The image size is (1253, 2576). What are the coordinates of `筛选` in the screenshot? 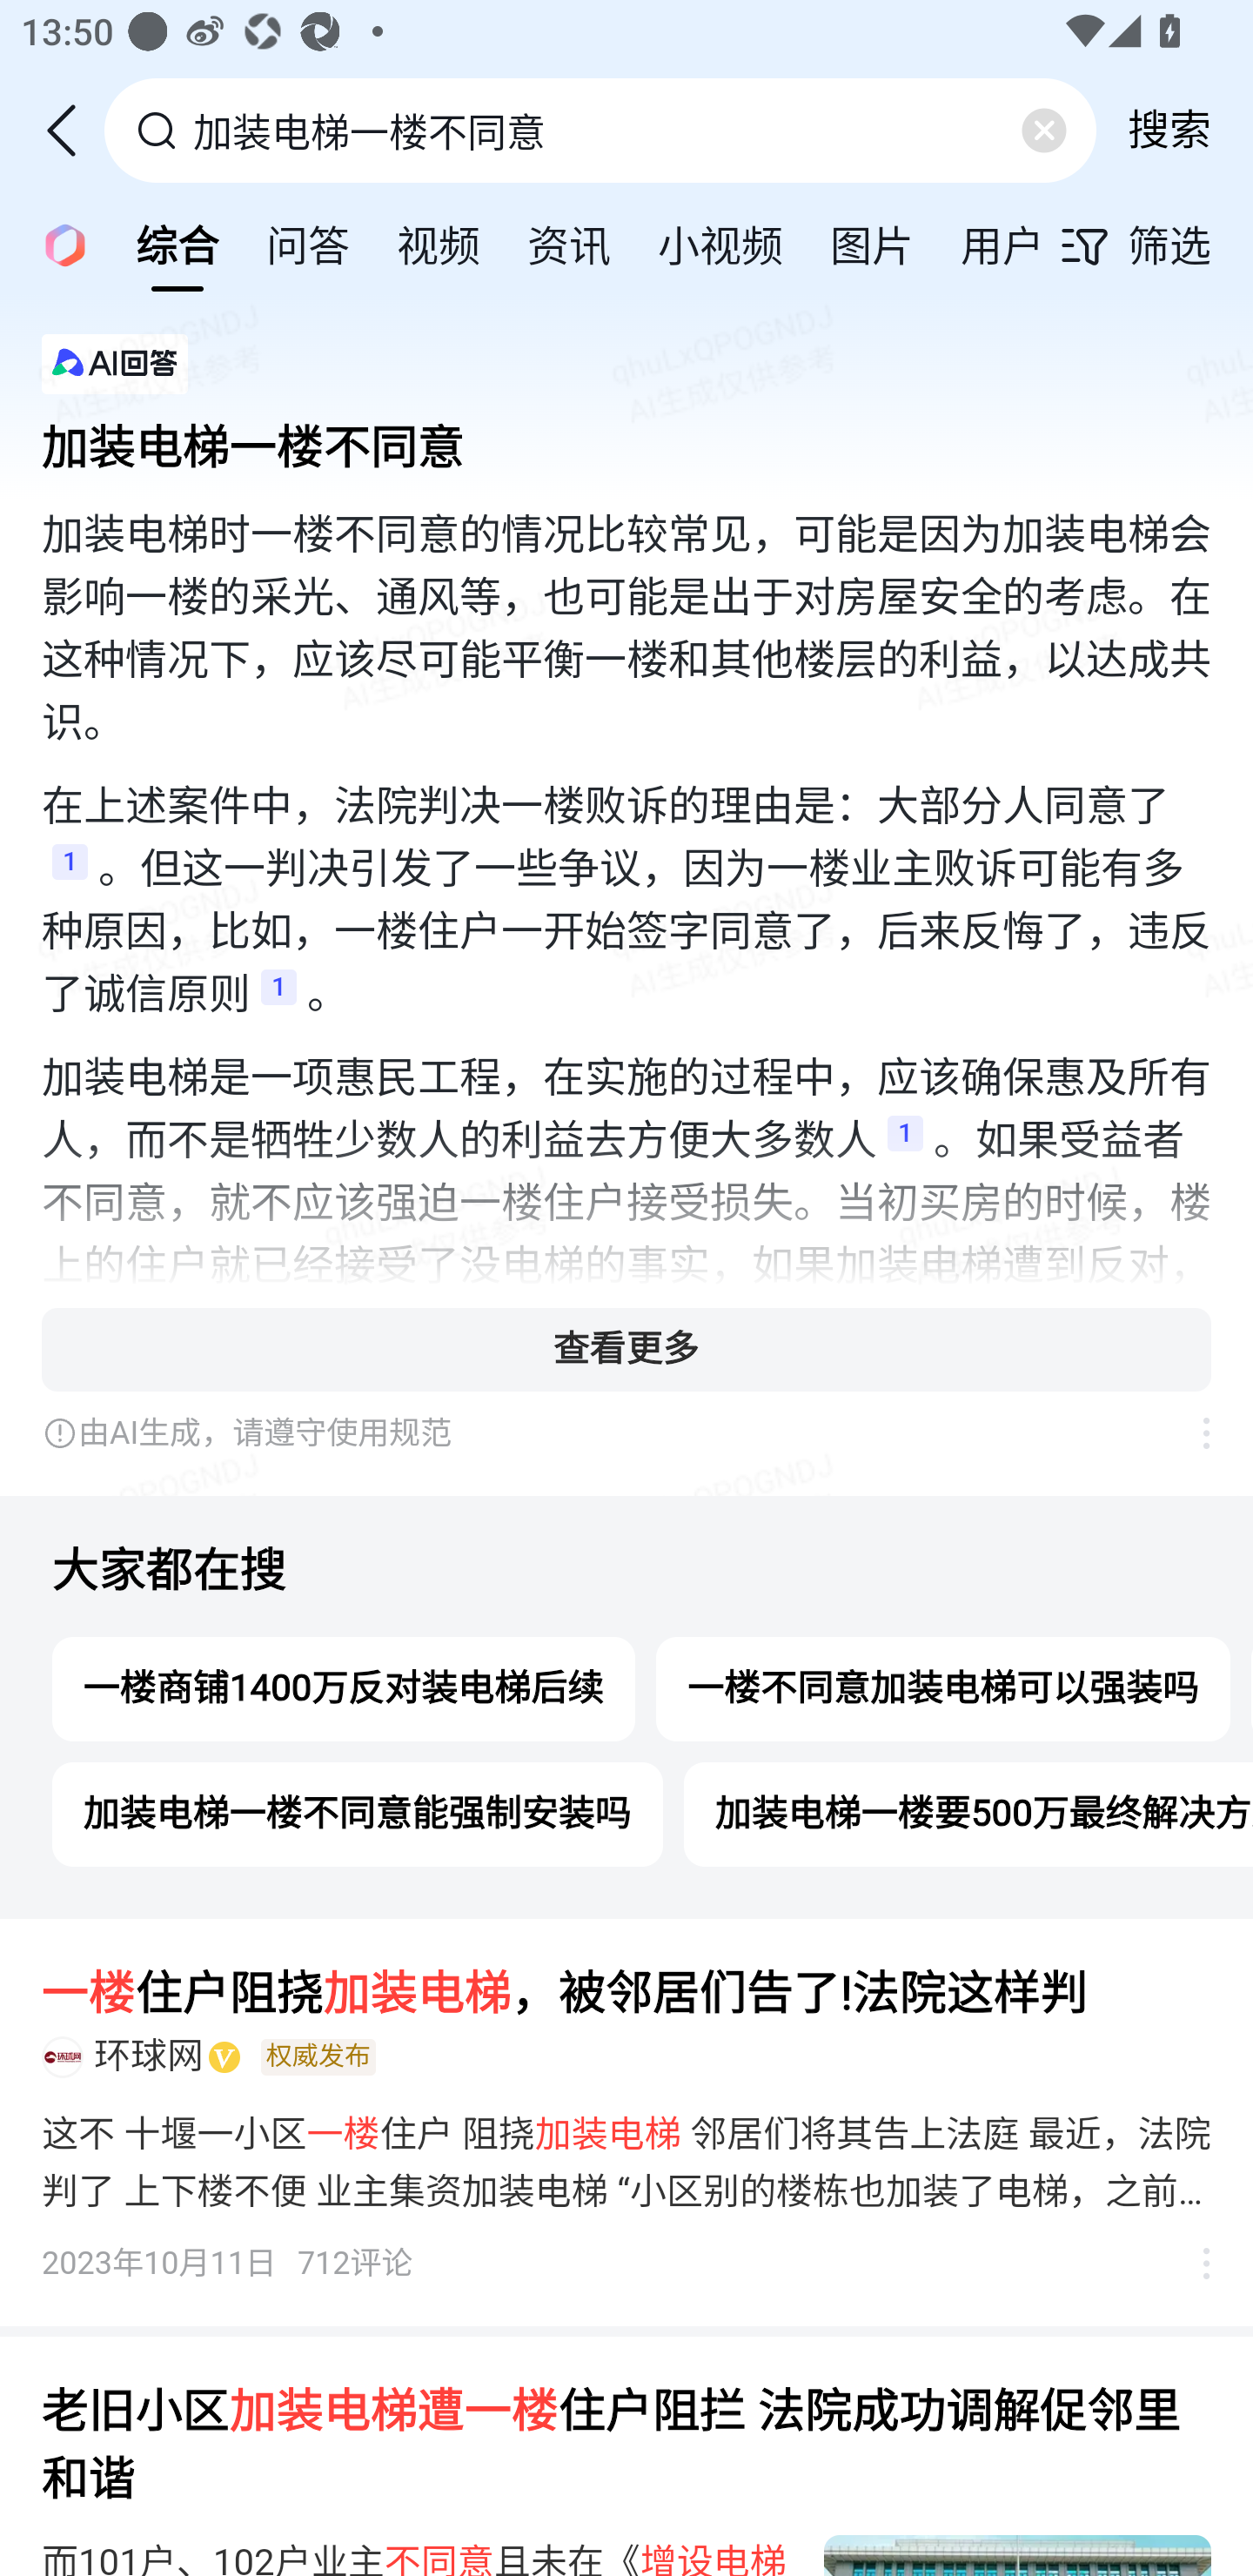 It's located at (1156, 245).